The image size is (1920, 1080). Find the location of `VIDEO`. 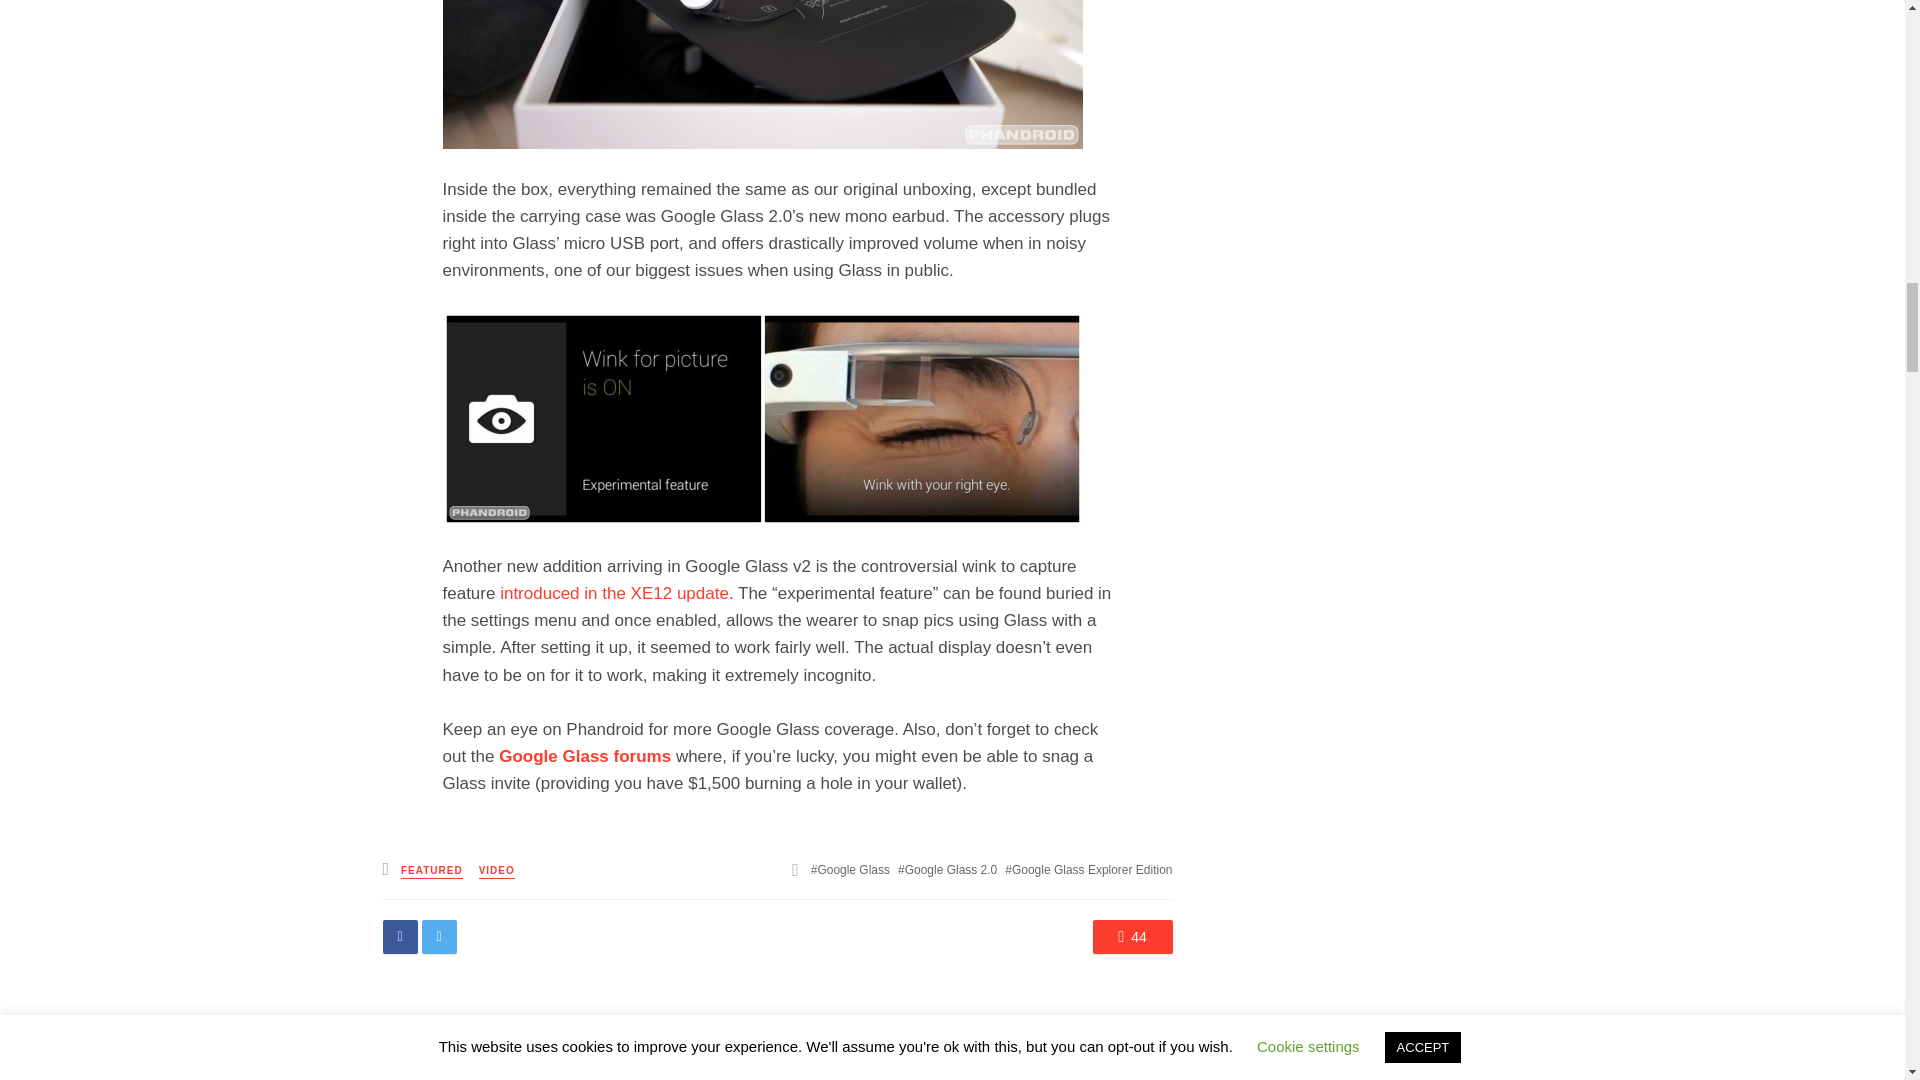

VIDEO is located at coordinates (496, 872).